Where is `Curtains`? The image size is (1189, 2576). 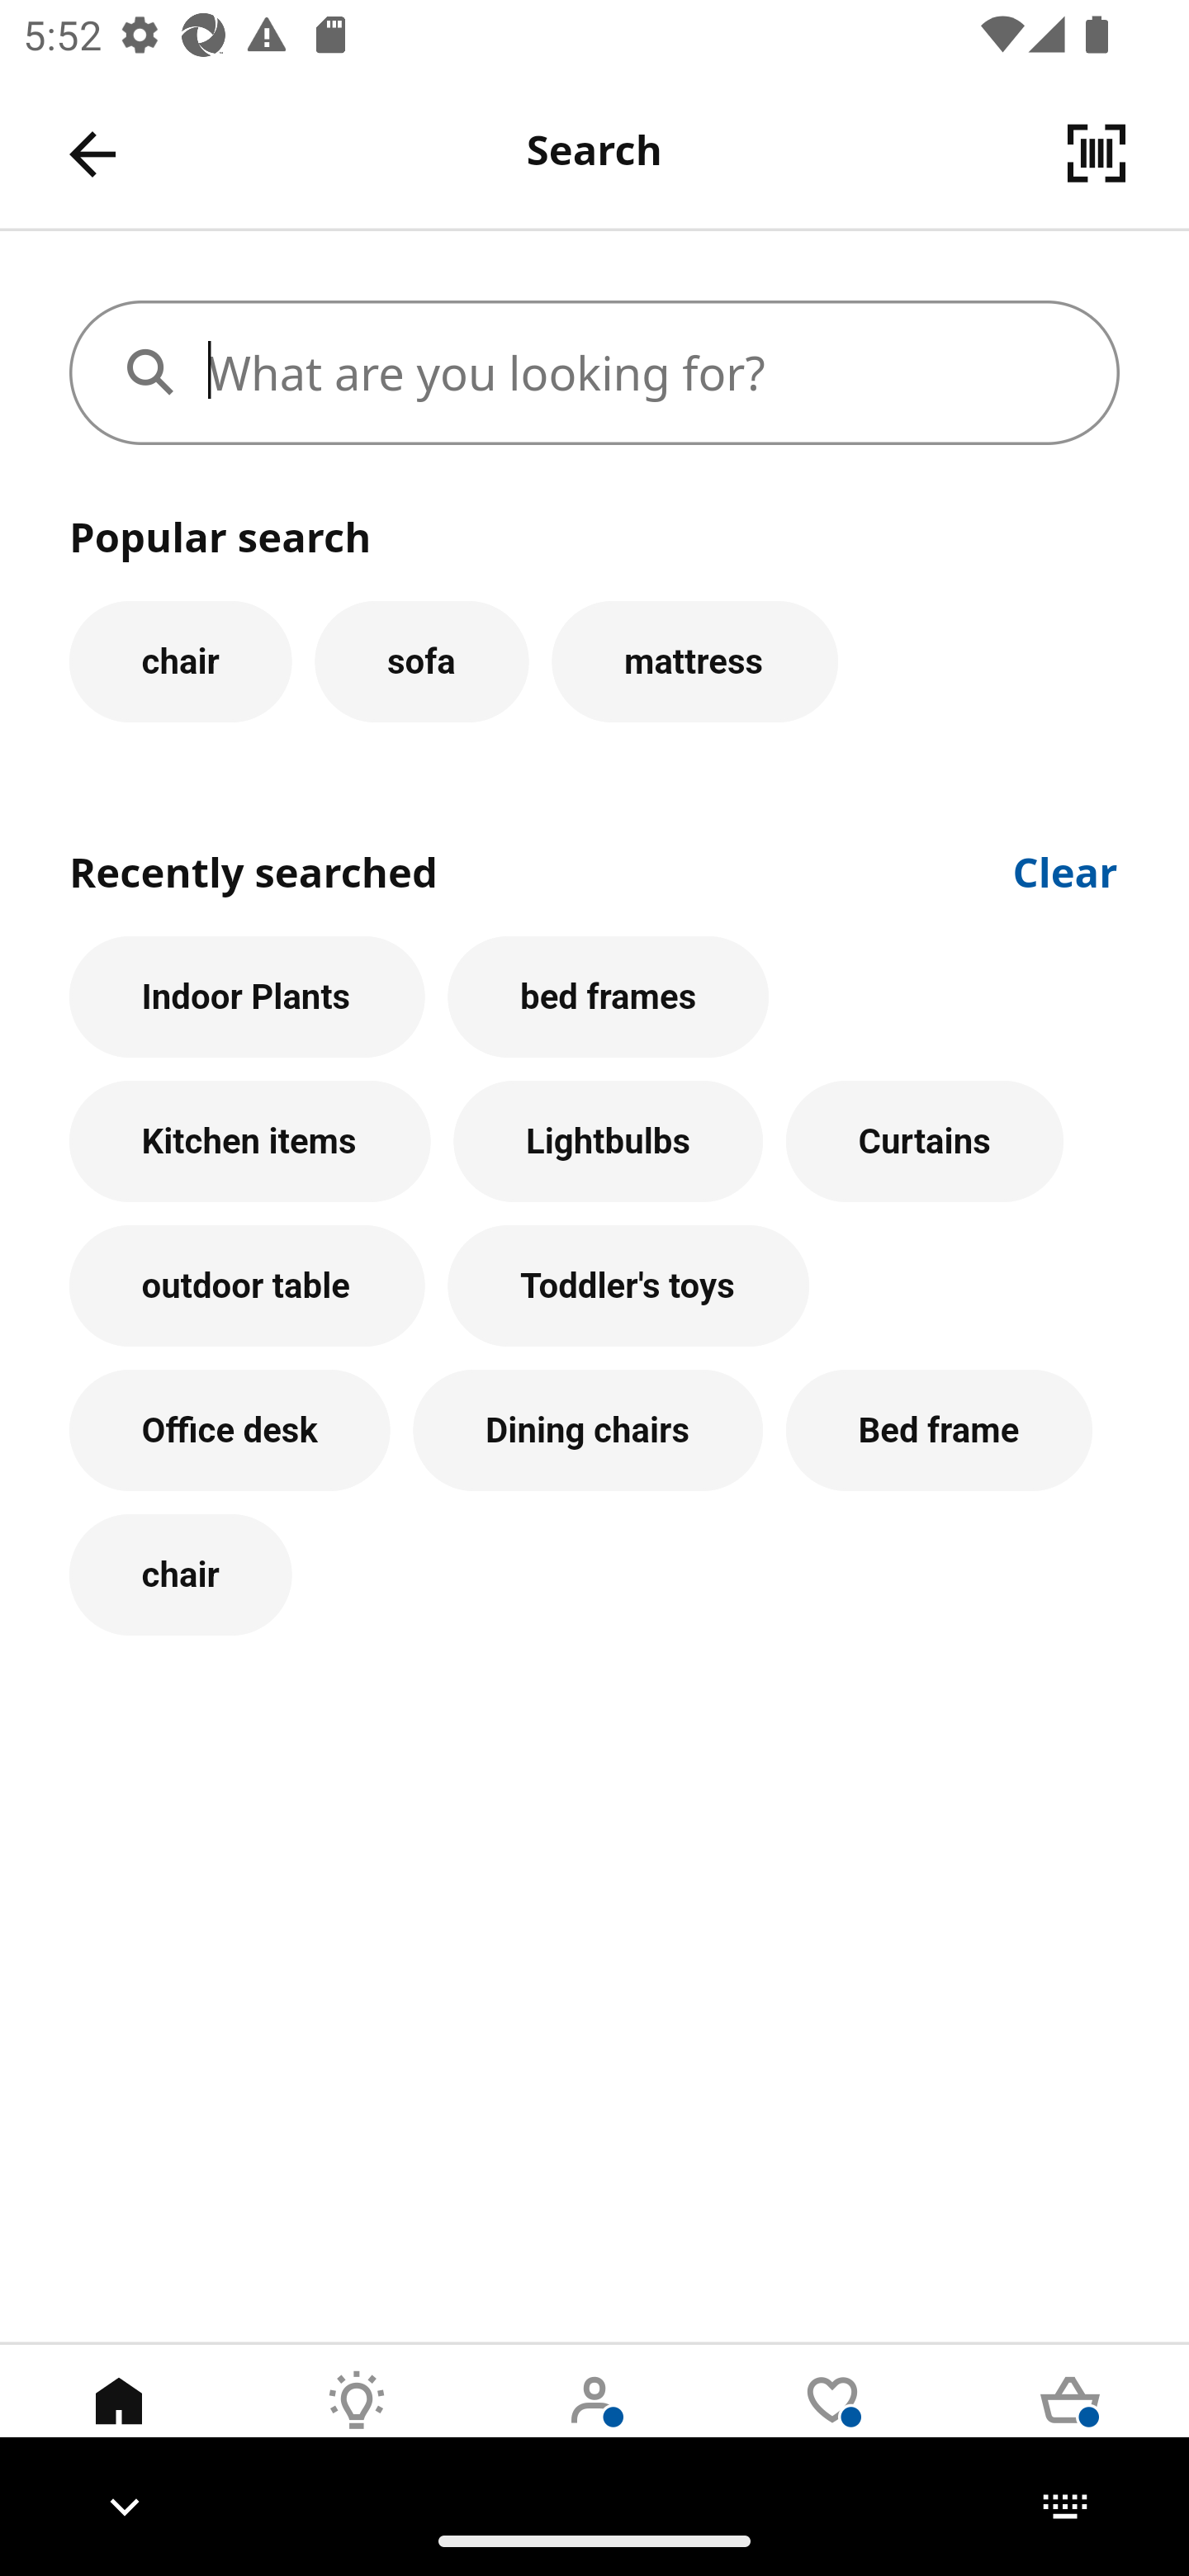
Curtains is located at coordinates (924, 1143).